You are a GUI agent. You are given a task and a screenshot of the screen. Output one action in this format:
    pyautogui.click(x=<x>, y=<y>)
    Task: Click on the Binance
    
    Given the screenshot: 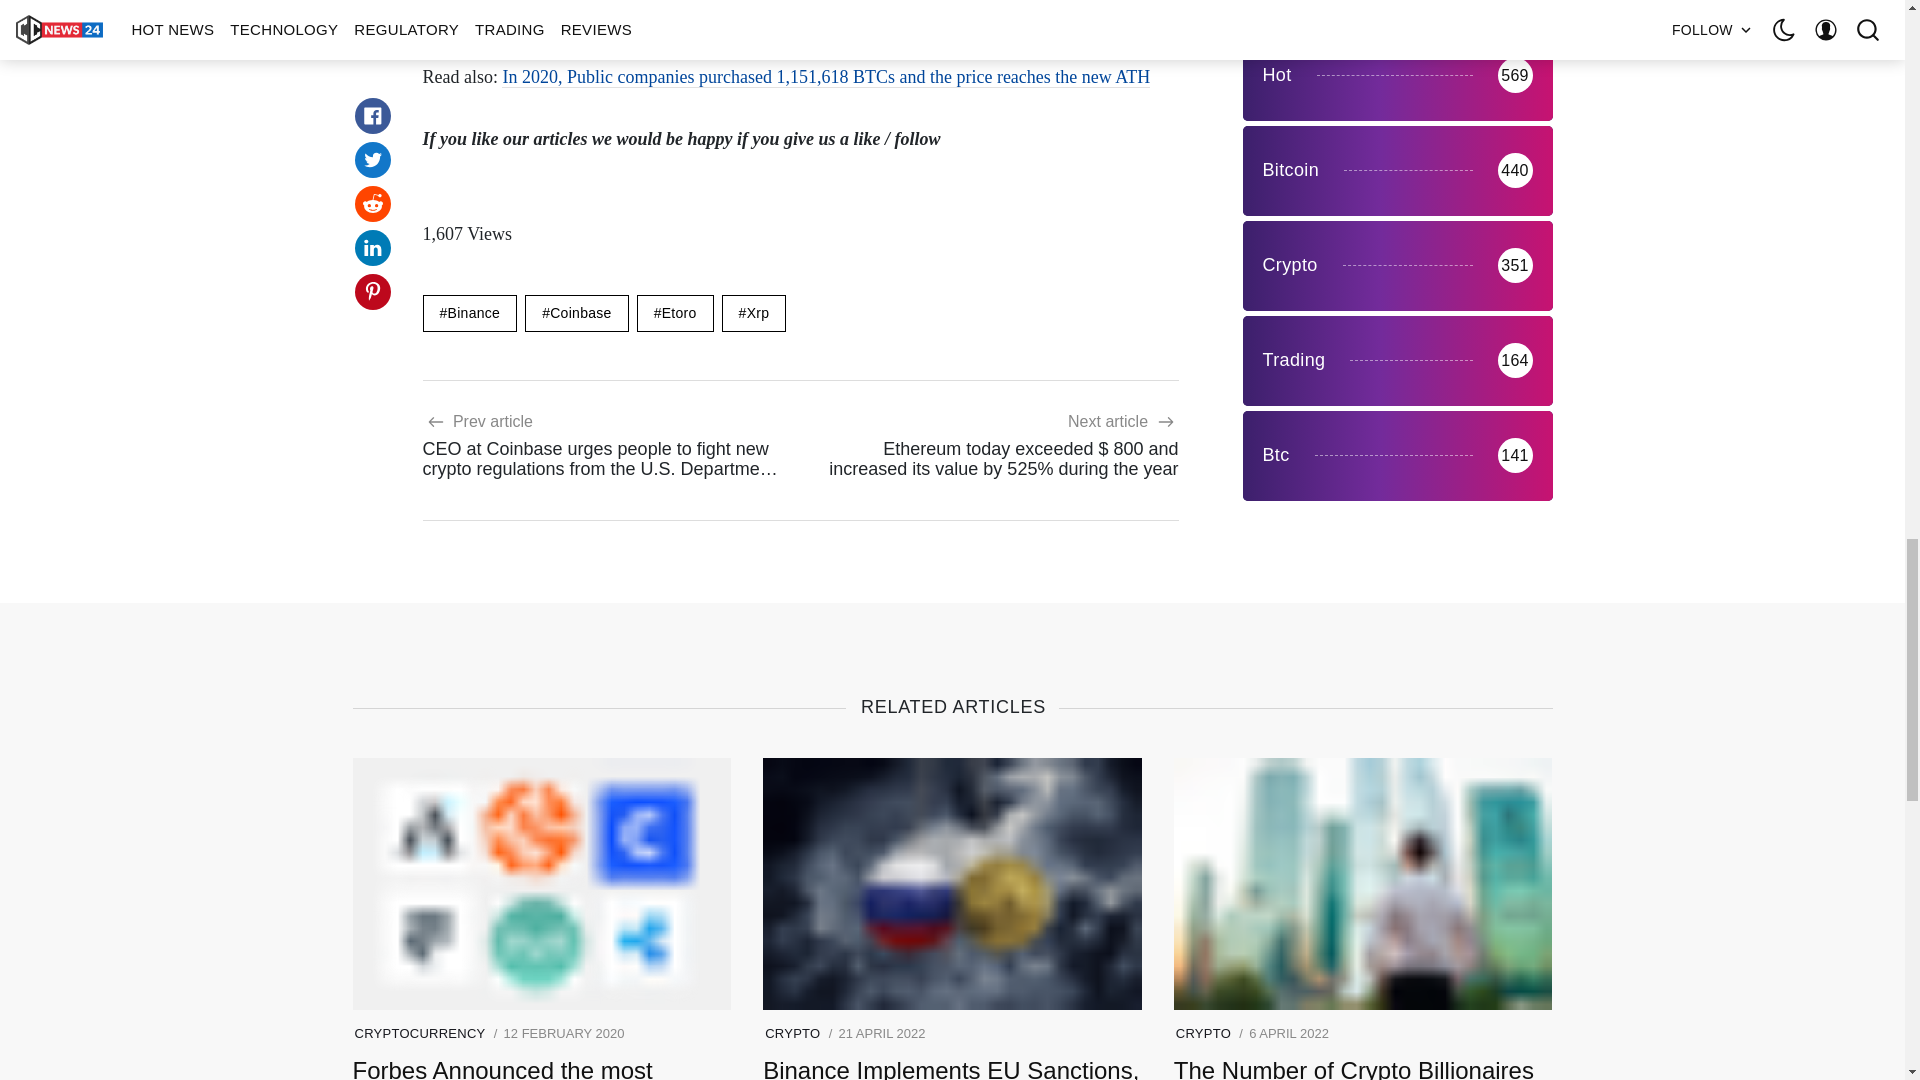 What is the action you would take?
    pyautogui.click(x=469, y=312)
    